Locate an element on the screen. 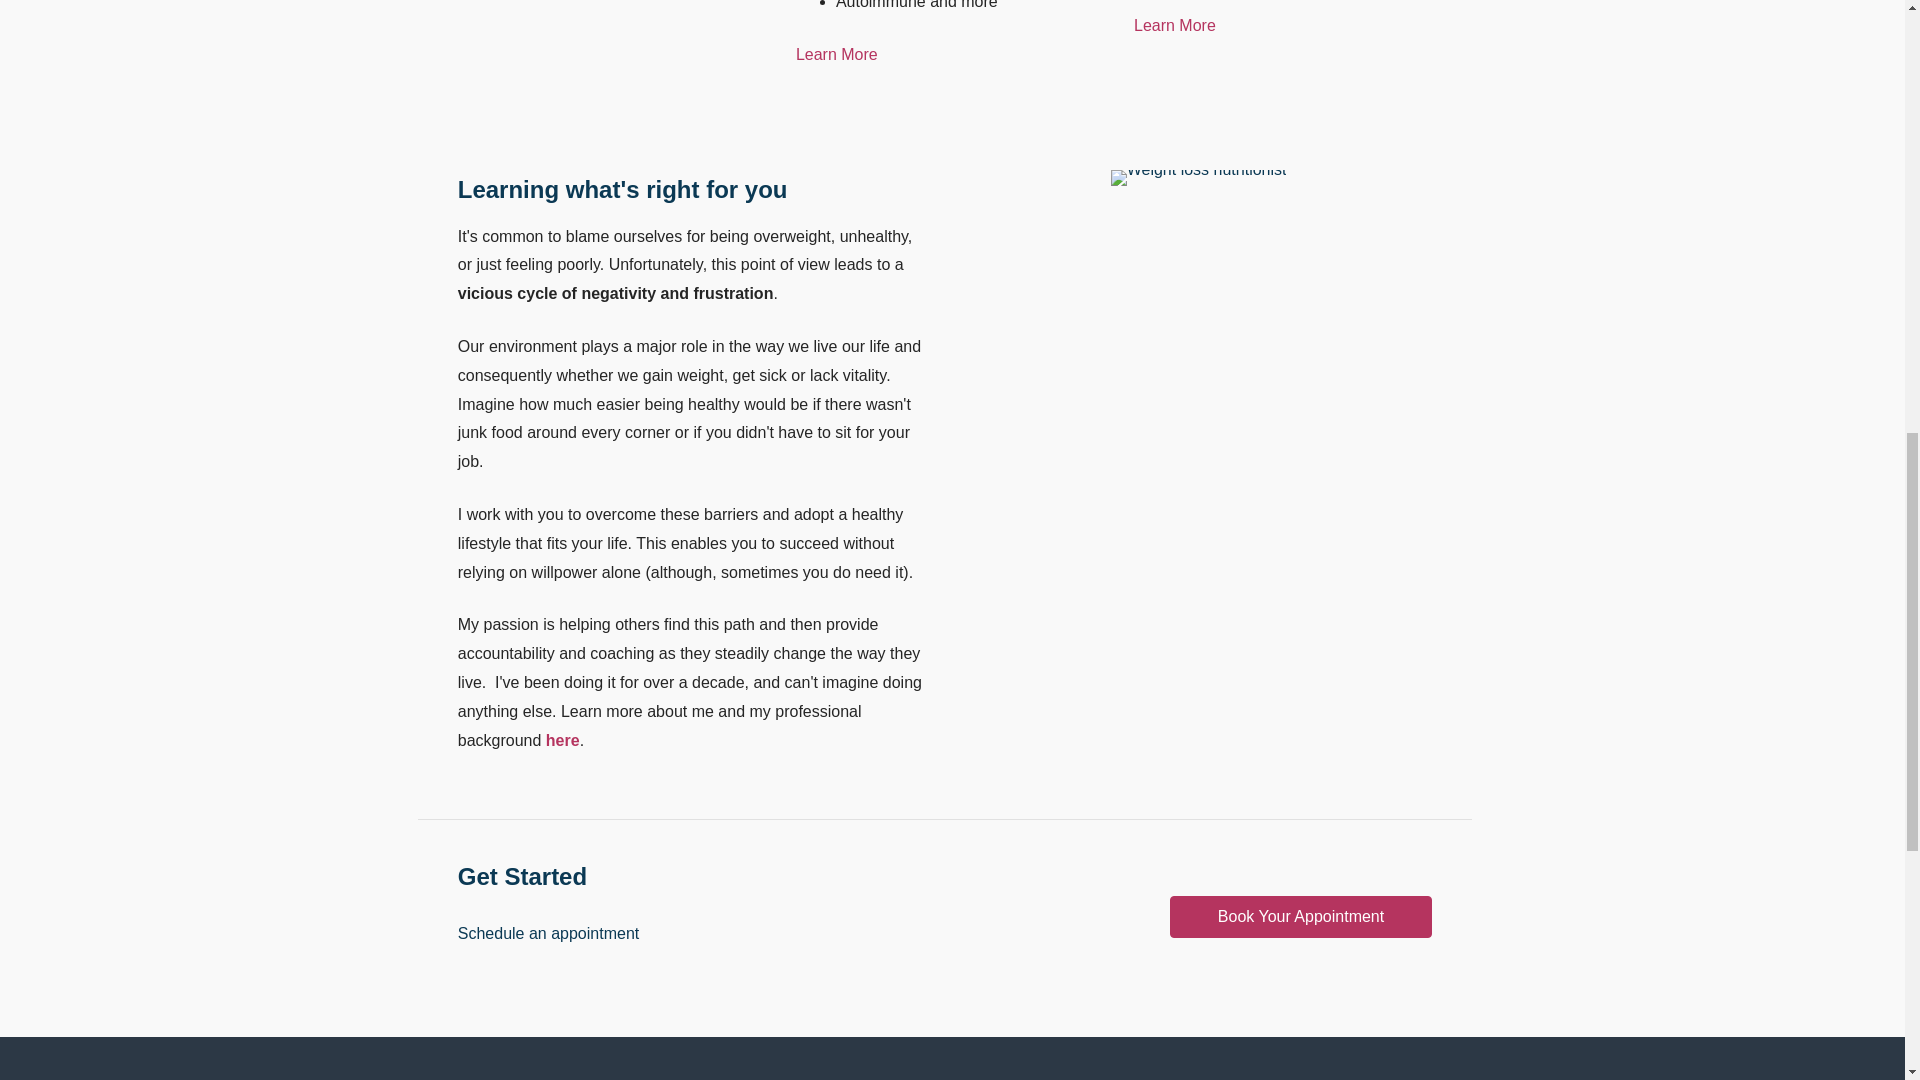 This screenshot has height=1080, width=1920. here is located at coordinates (562, 740).